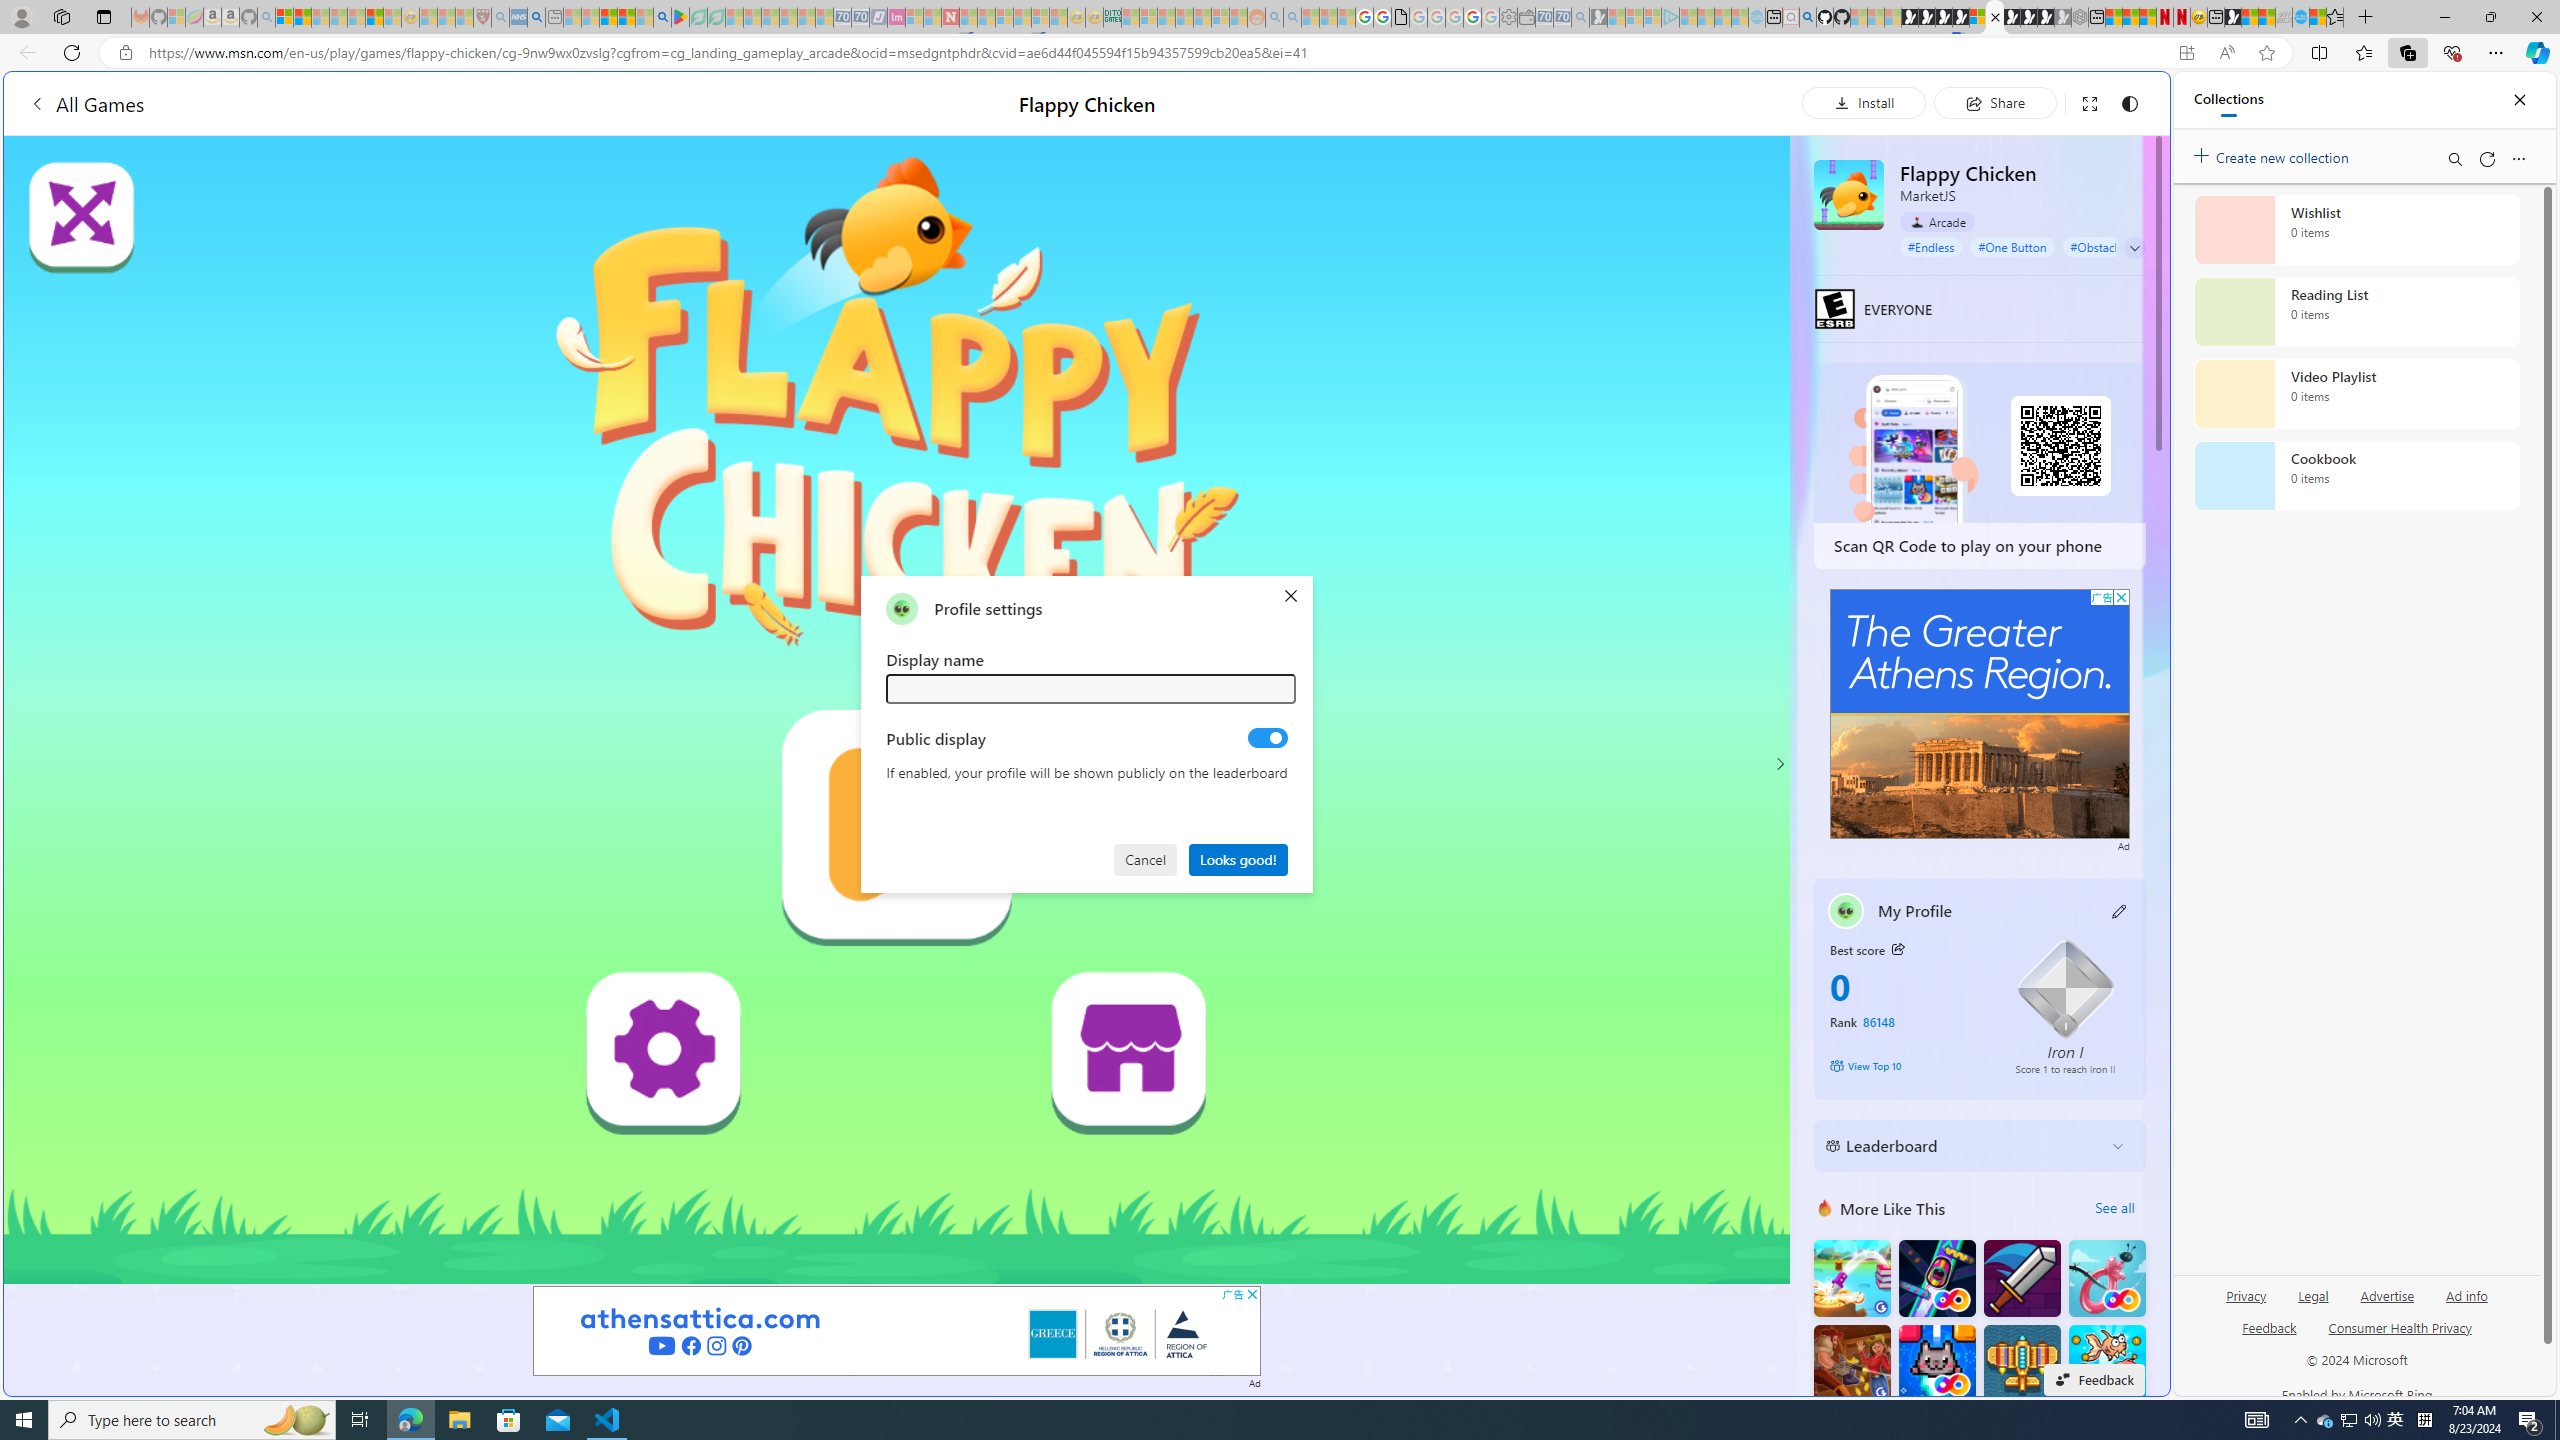 The height and width of the screenshot is (1440, 2560). What do you see at coordinates (1698, 266) in the screenshot?
I see `Frequently visited` at bounding box center [1698, 266].